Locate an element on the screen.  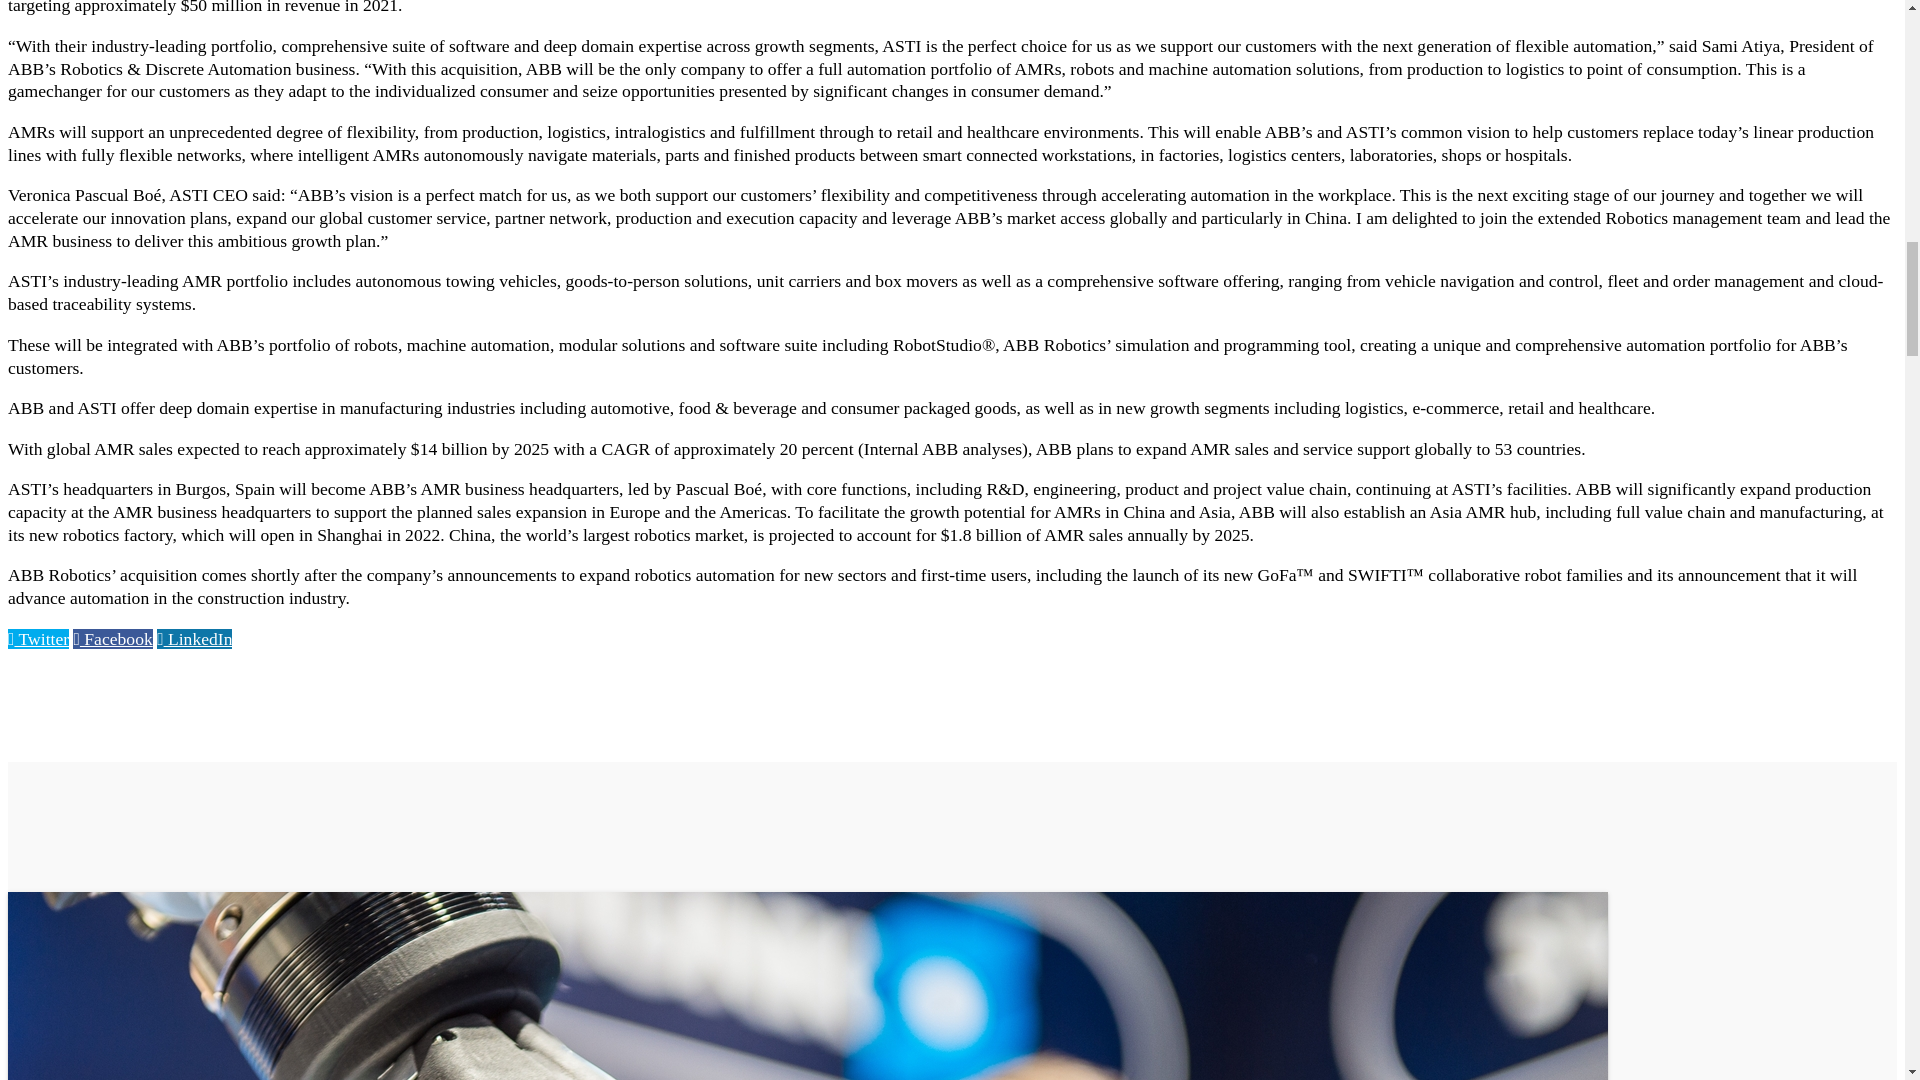
Share on LinkedIn is located at coordinates (194, 638).